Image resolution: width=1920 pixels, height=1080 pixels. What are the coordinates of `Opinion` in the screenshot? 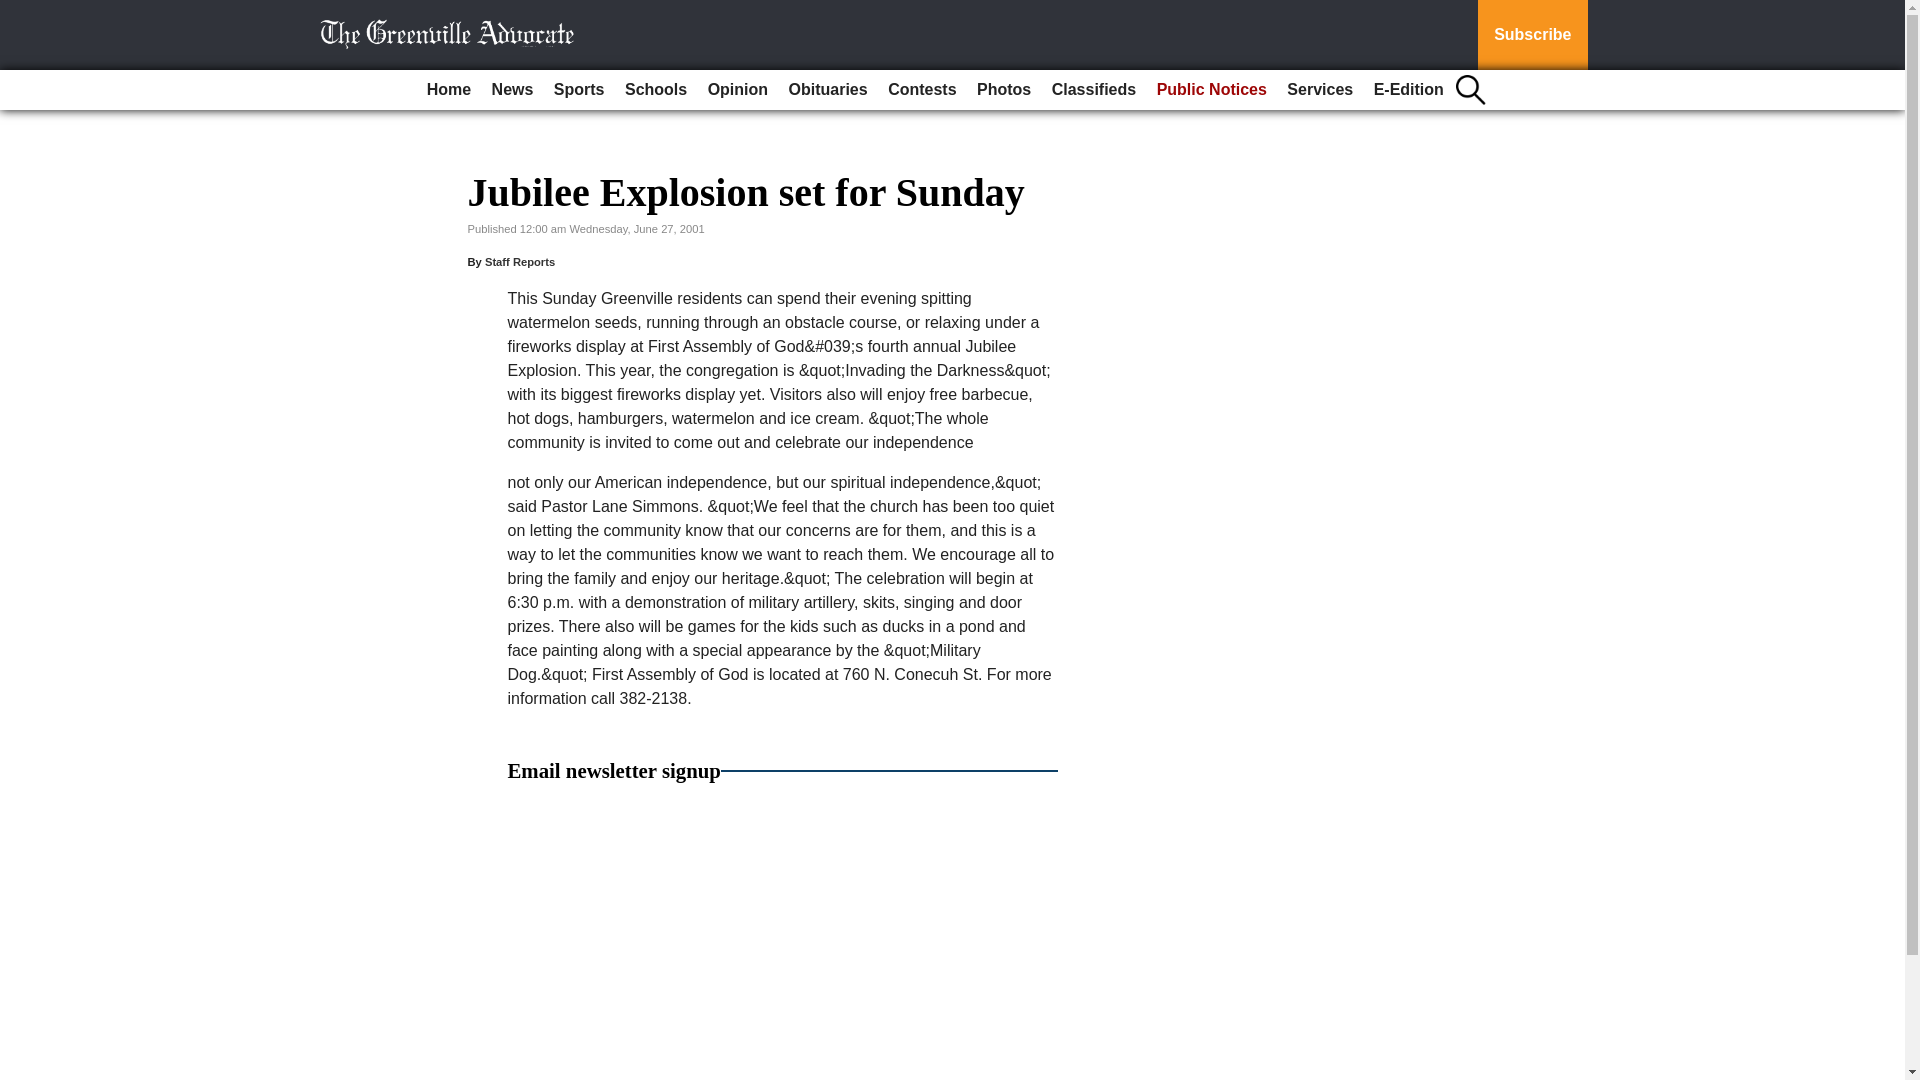 It's located at (738, 90).